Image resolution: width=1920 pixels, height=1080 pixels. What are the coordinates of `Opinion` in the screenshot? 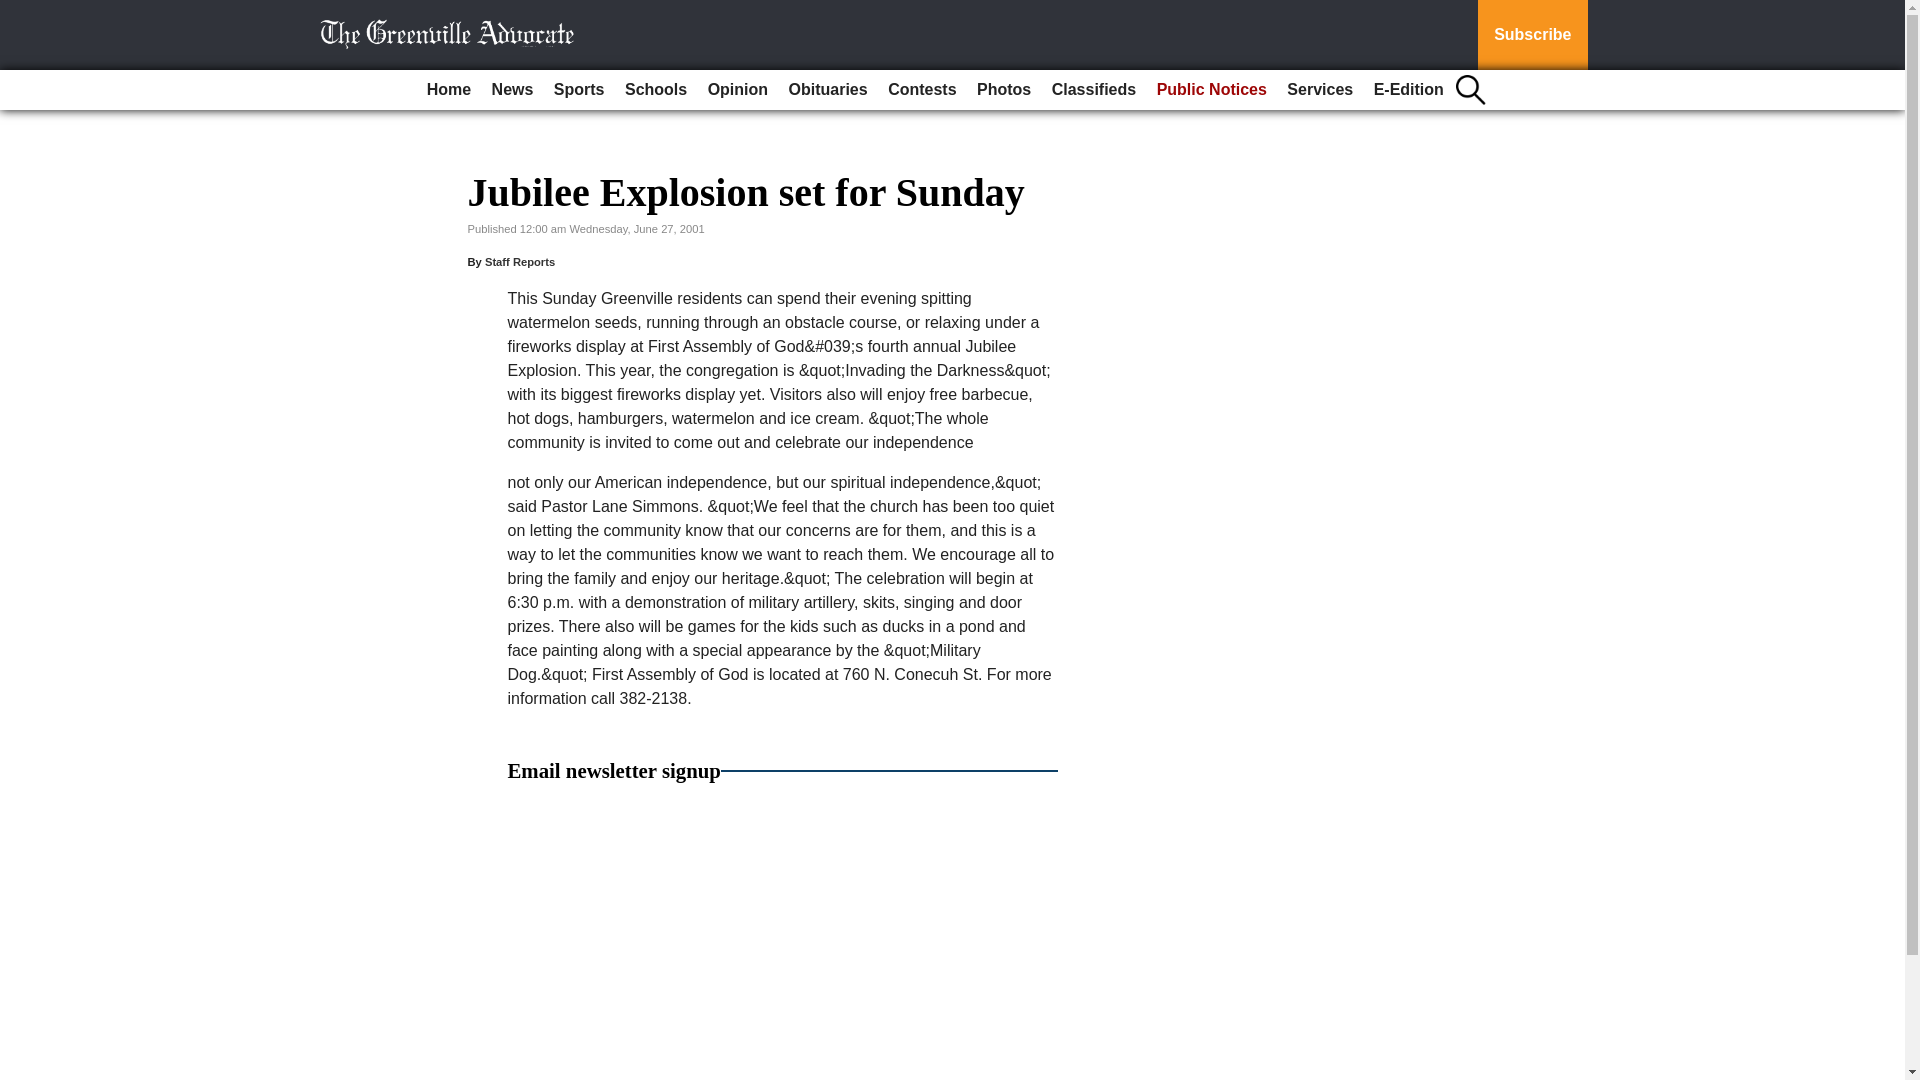 It's located at (738, 90).